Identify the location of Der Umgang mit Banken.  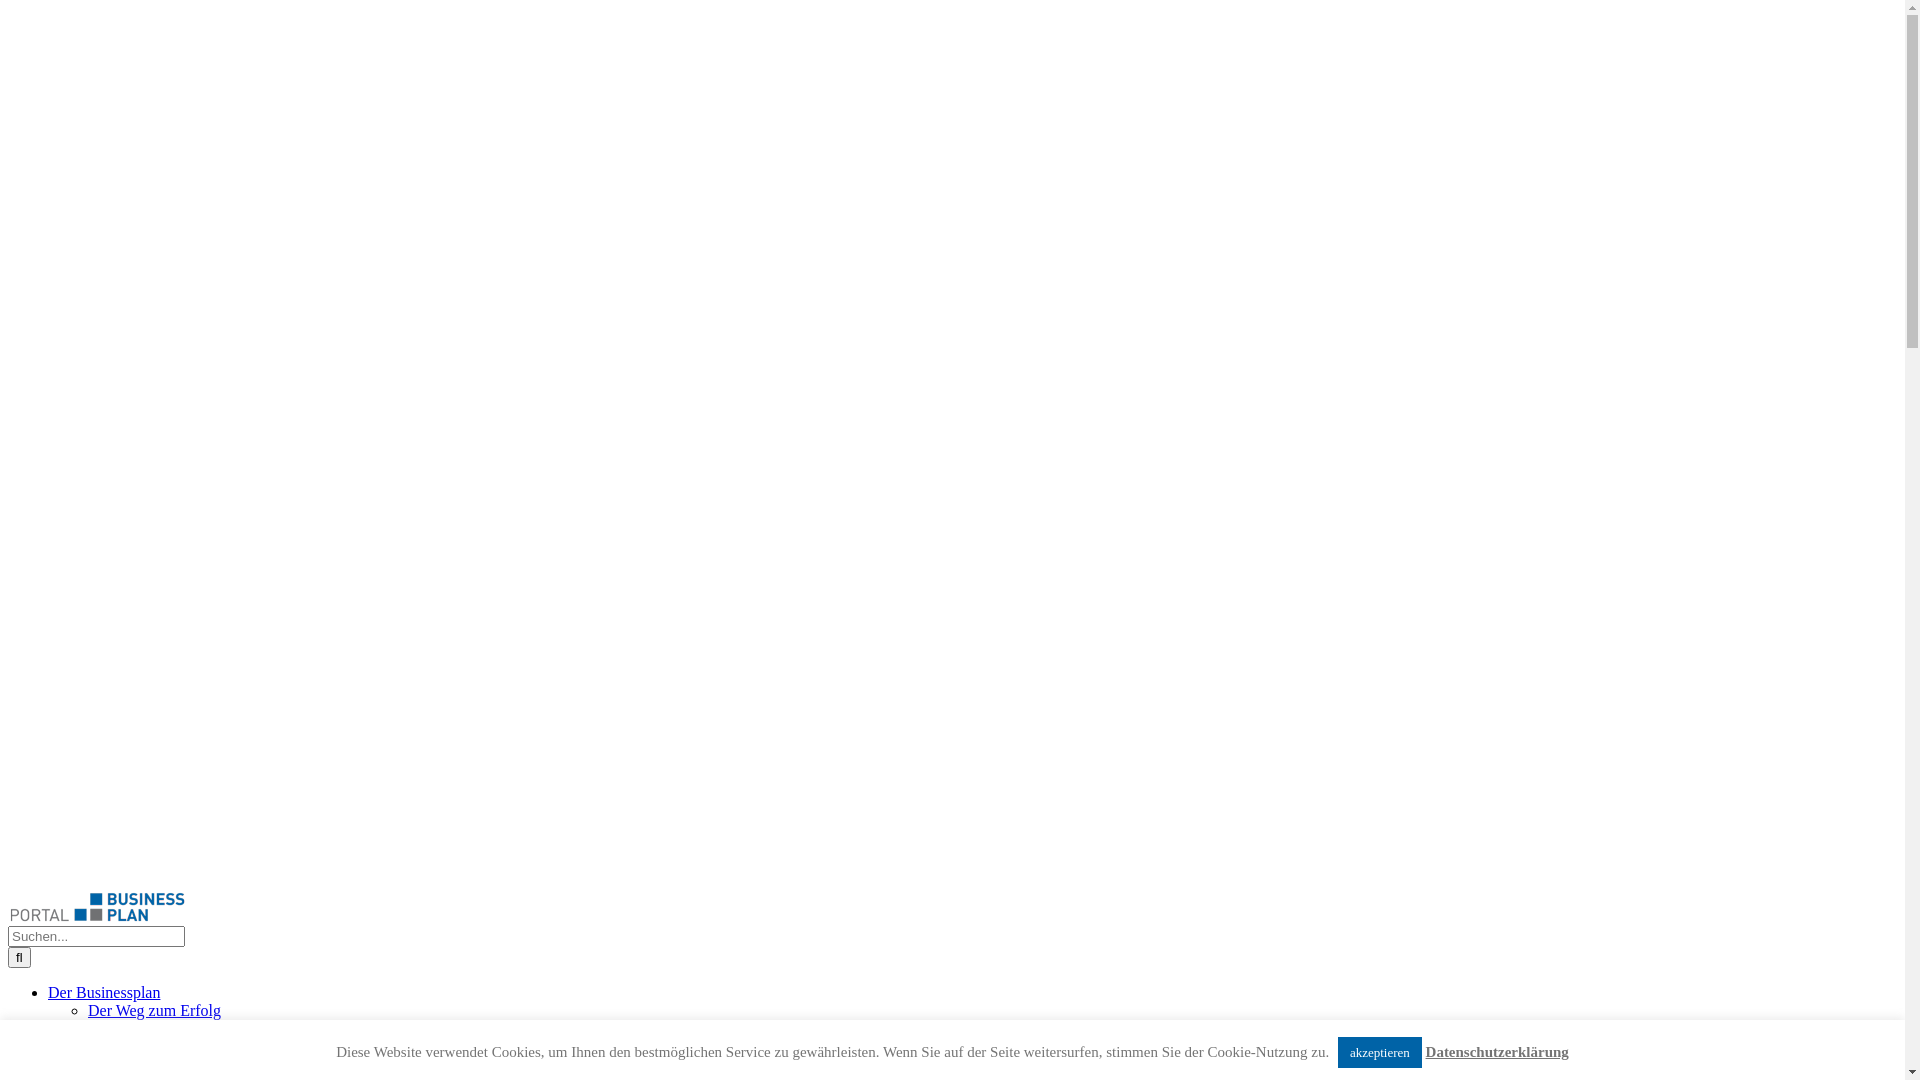
(168, 1046).